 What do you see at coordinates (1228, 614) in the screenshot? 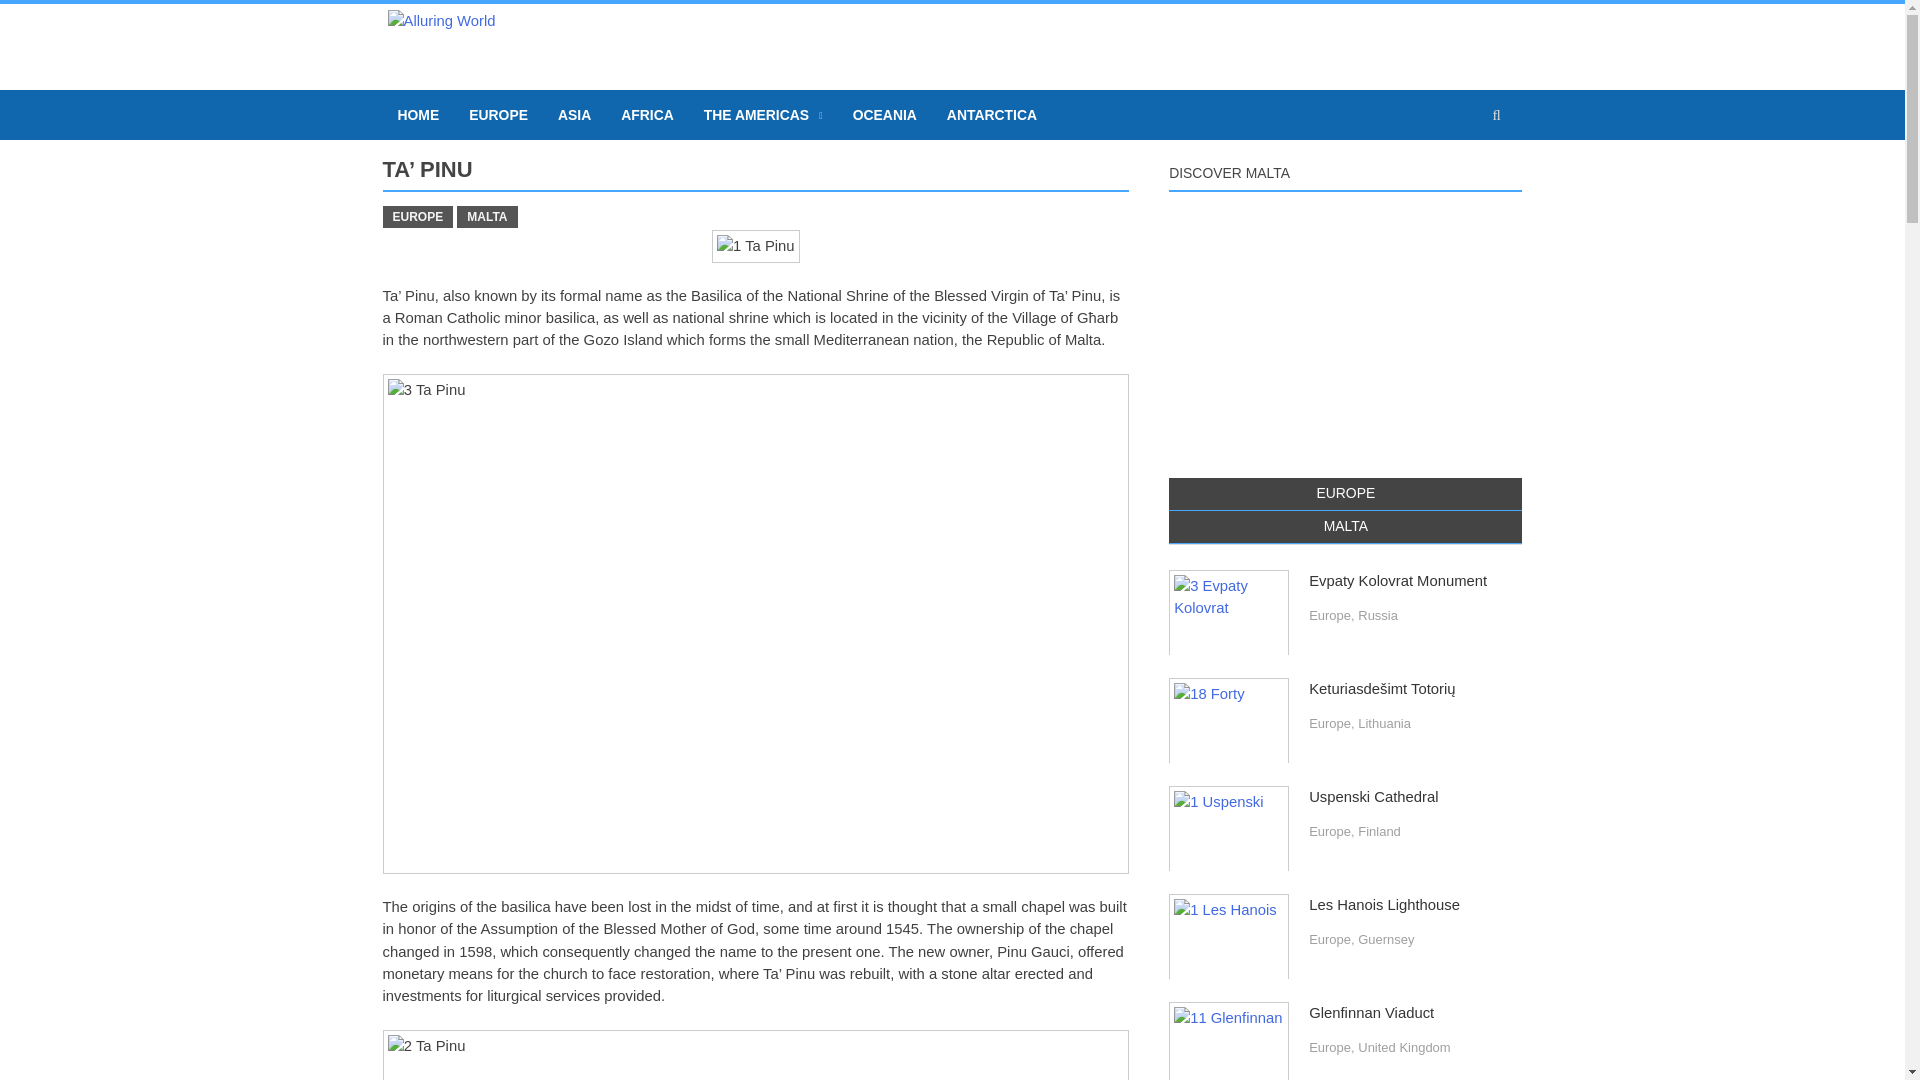
I see `Evpaty Kolovrat Monument` at bounding box center [1228, 614].